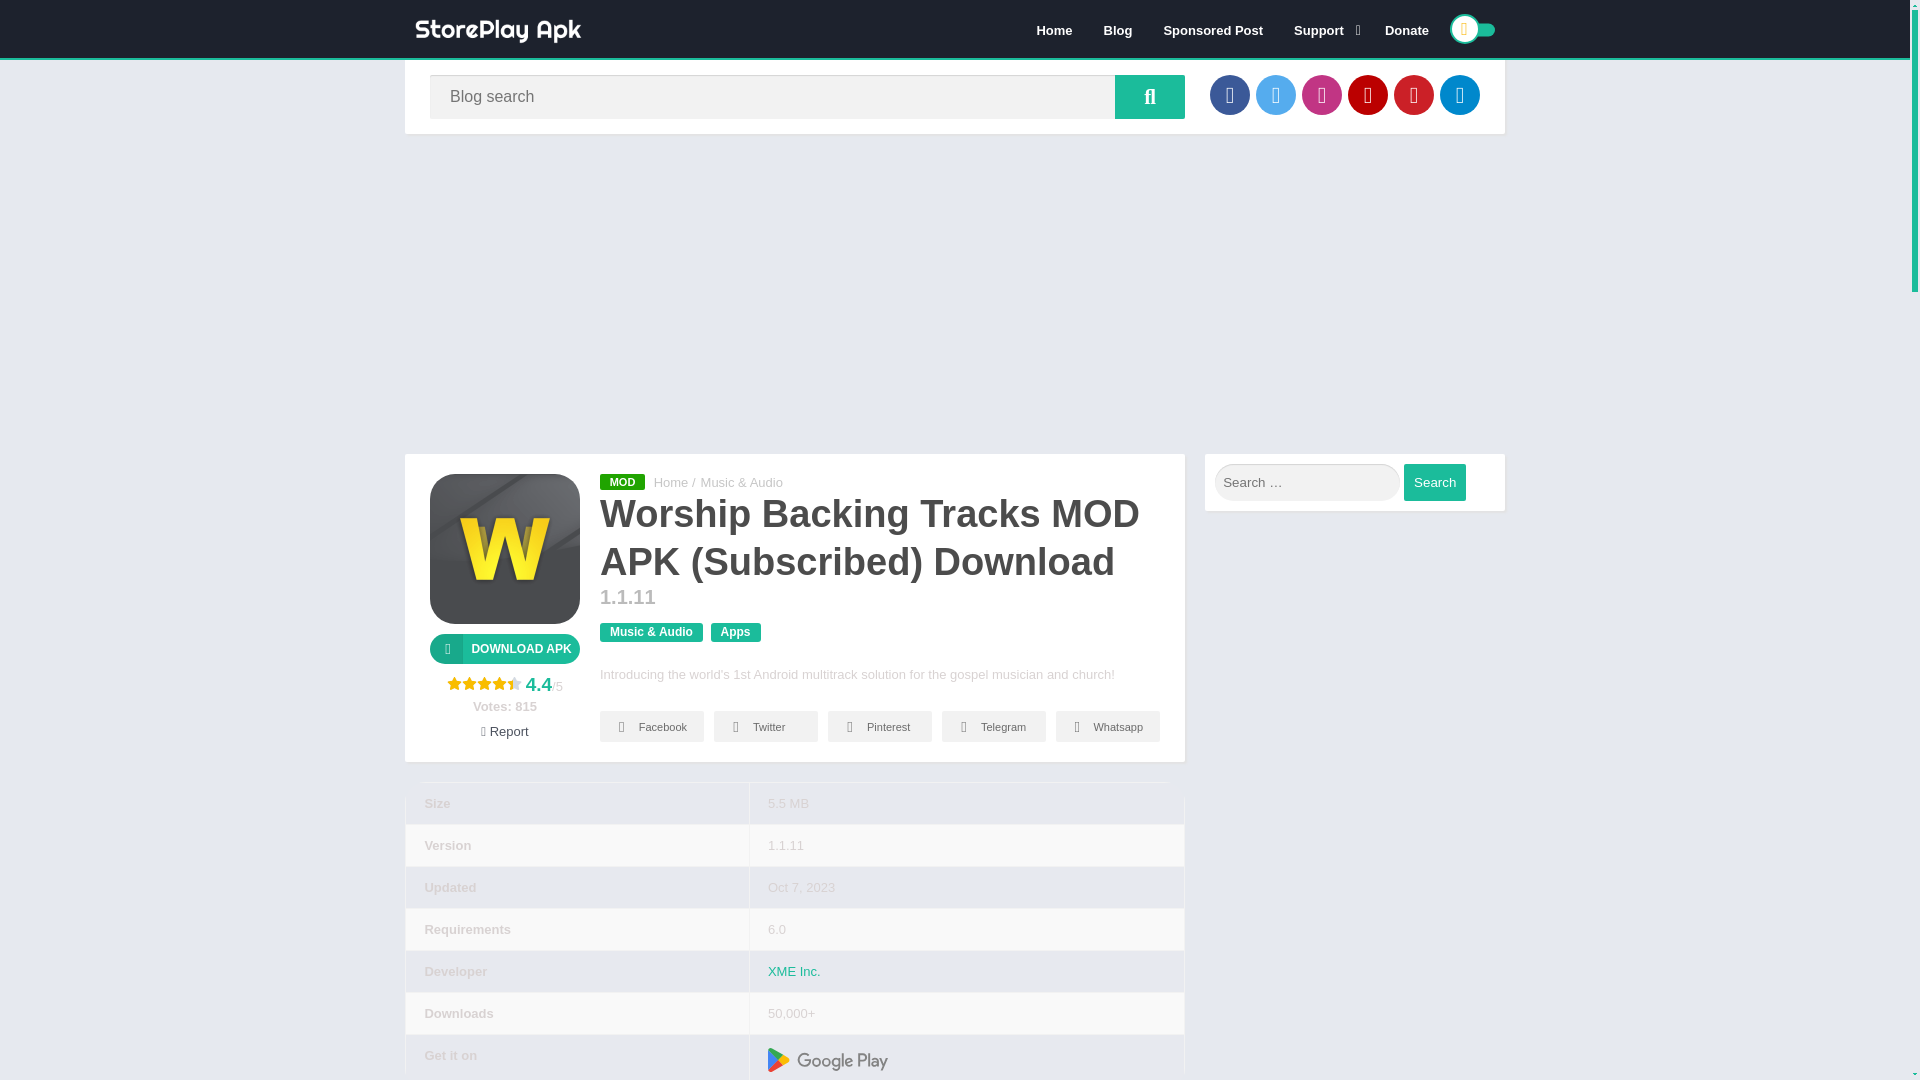  I want to click on StorePlay Apk, so click(672, 482).